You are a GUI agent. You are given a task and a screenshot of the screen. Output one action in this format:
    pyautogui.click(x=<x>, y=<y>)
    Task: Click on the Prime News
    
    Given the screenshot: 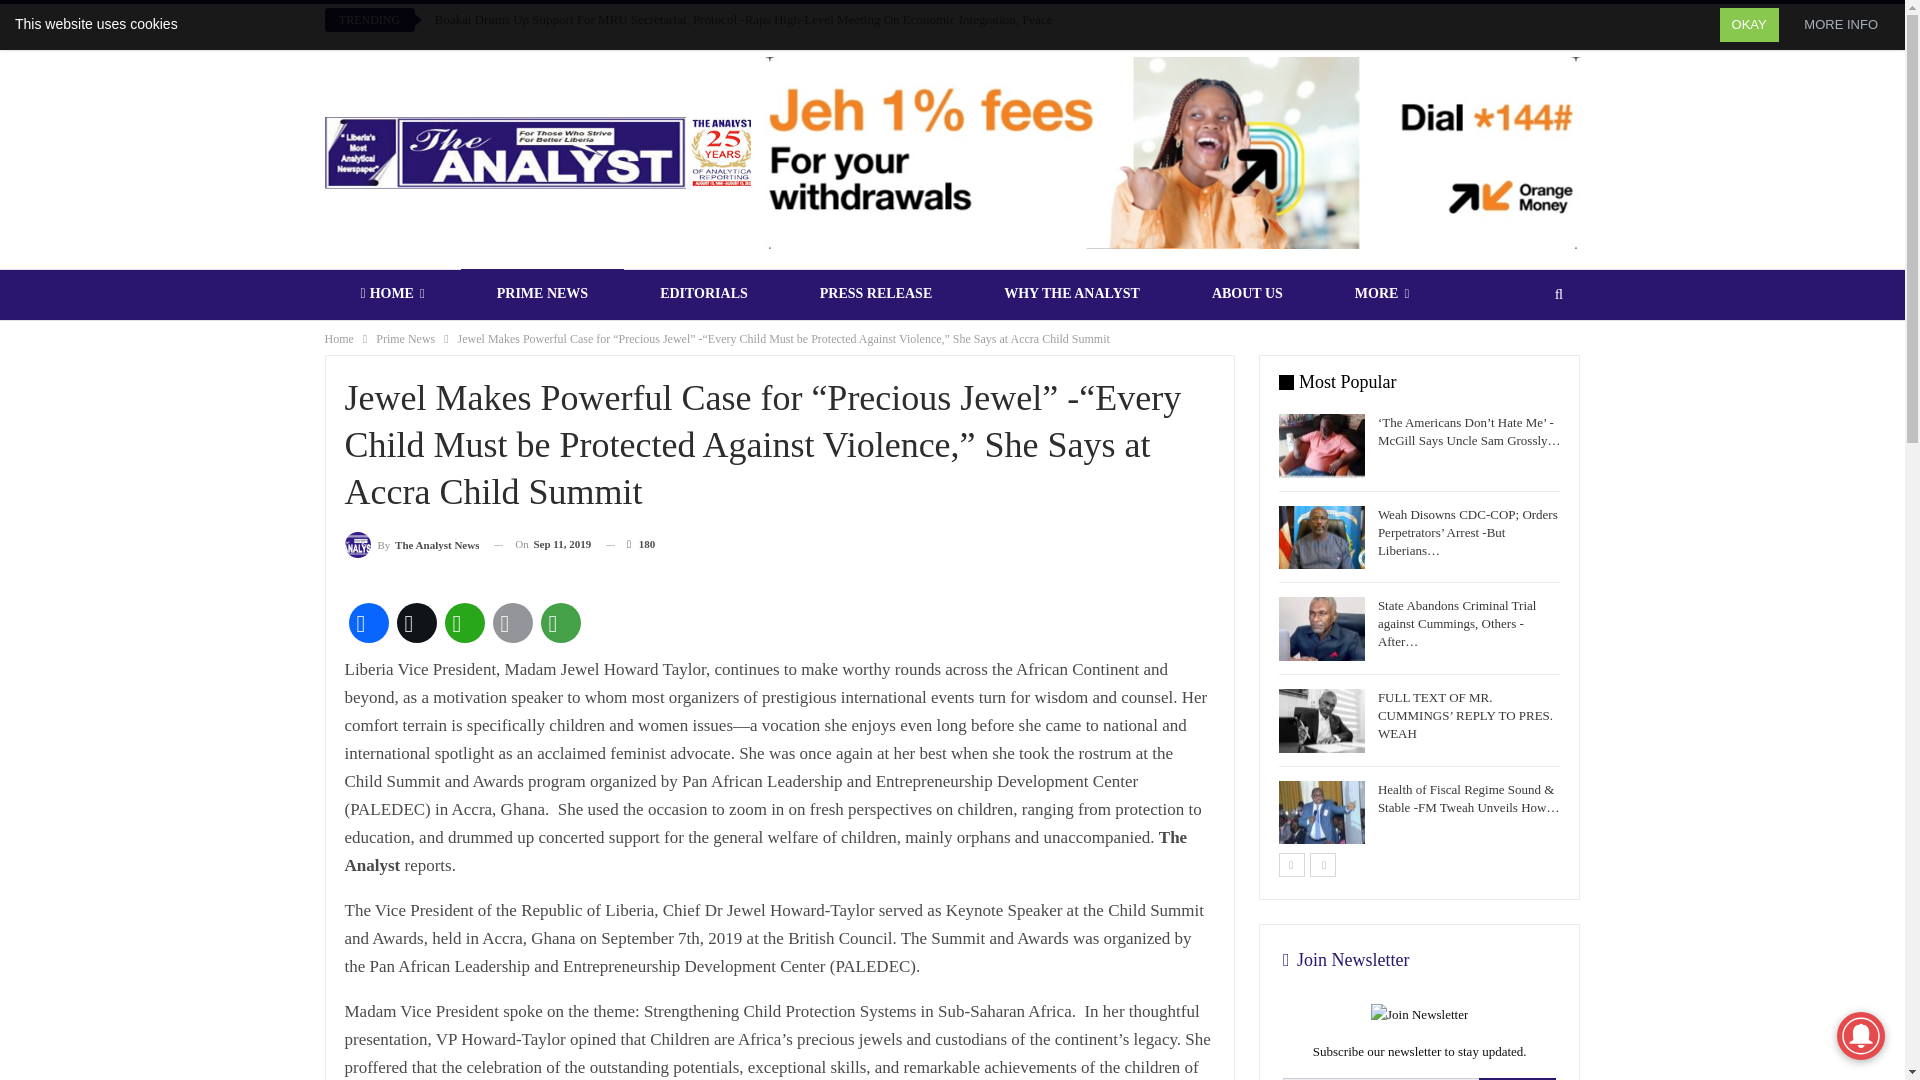 What is the action you would take?
    pyautogui.click(x=406, y=338)
    